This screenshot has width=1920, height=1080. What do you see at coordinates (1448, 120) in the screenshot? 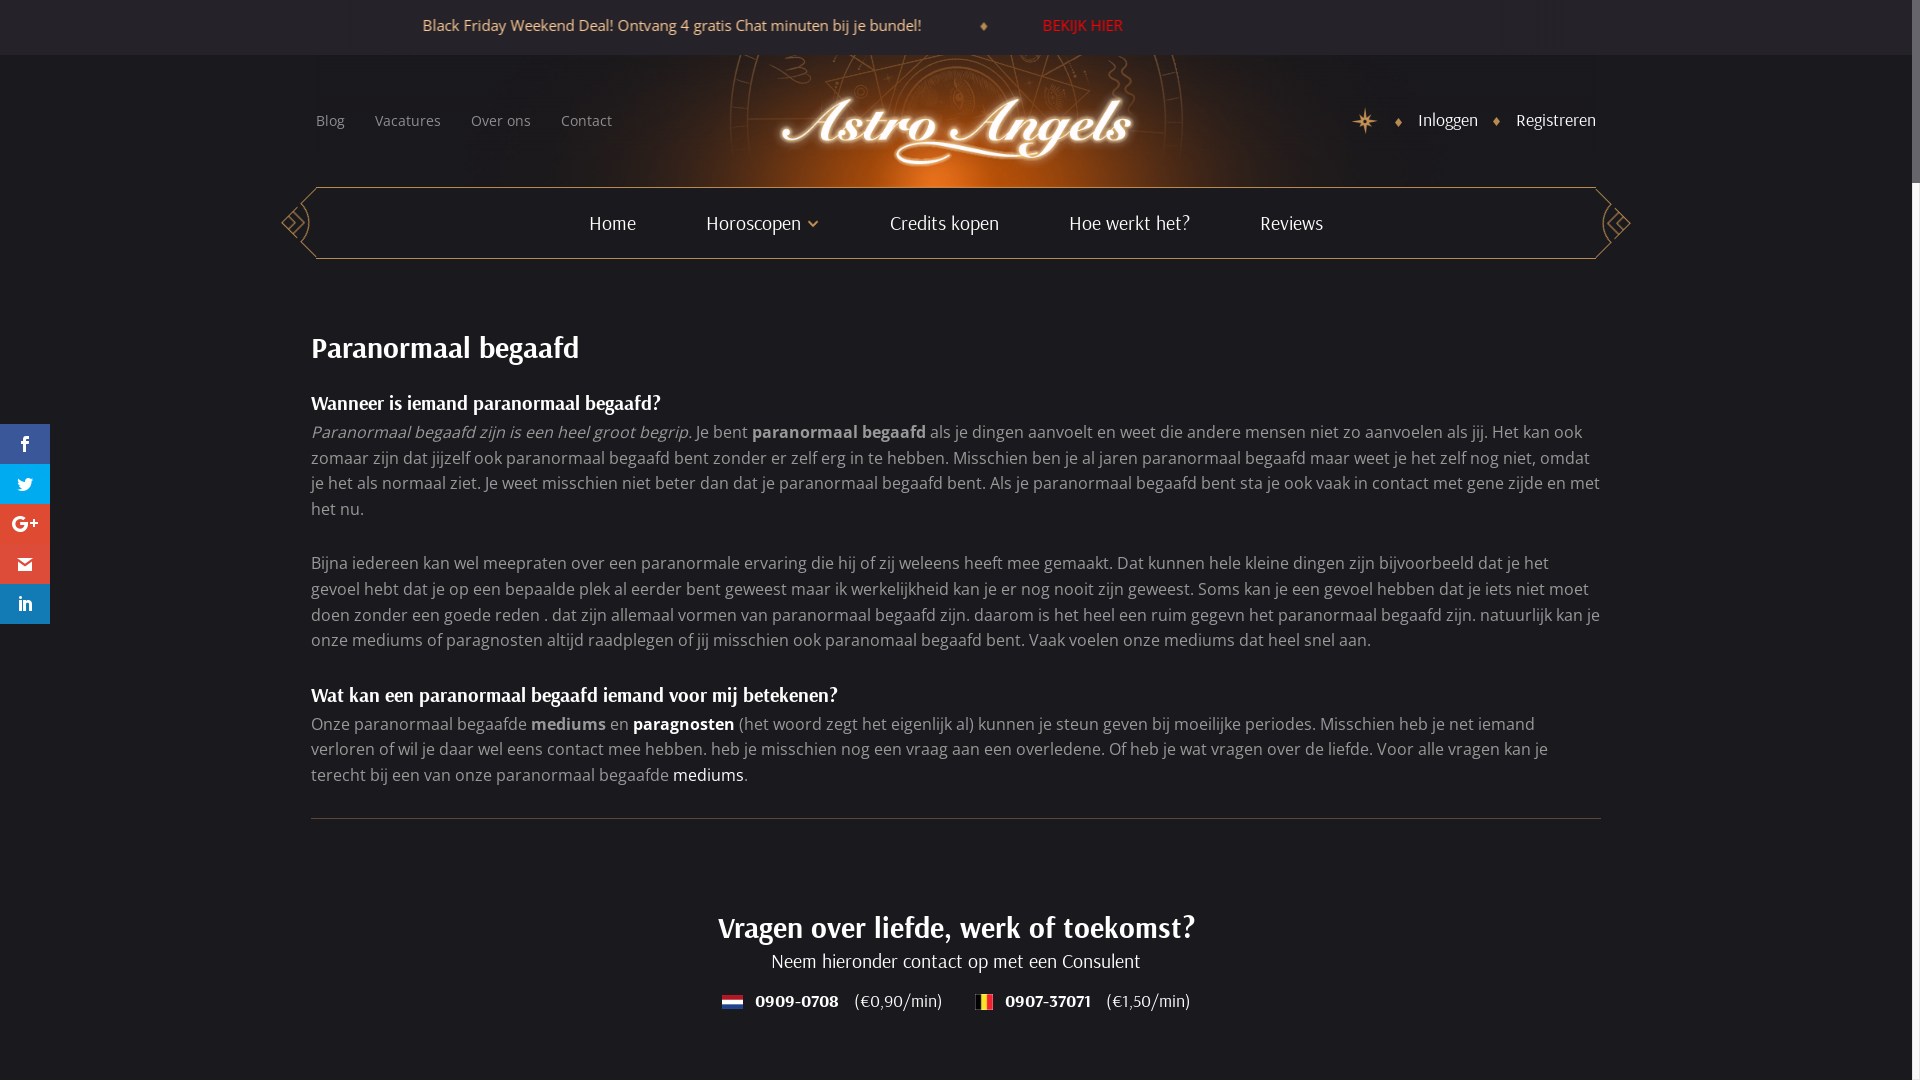
I see `Inloggen` at bounding box center [1448, 120].